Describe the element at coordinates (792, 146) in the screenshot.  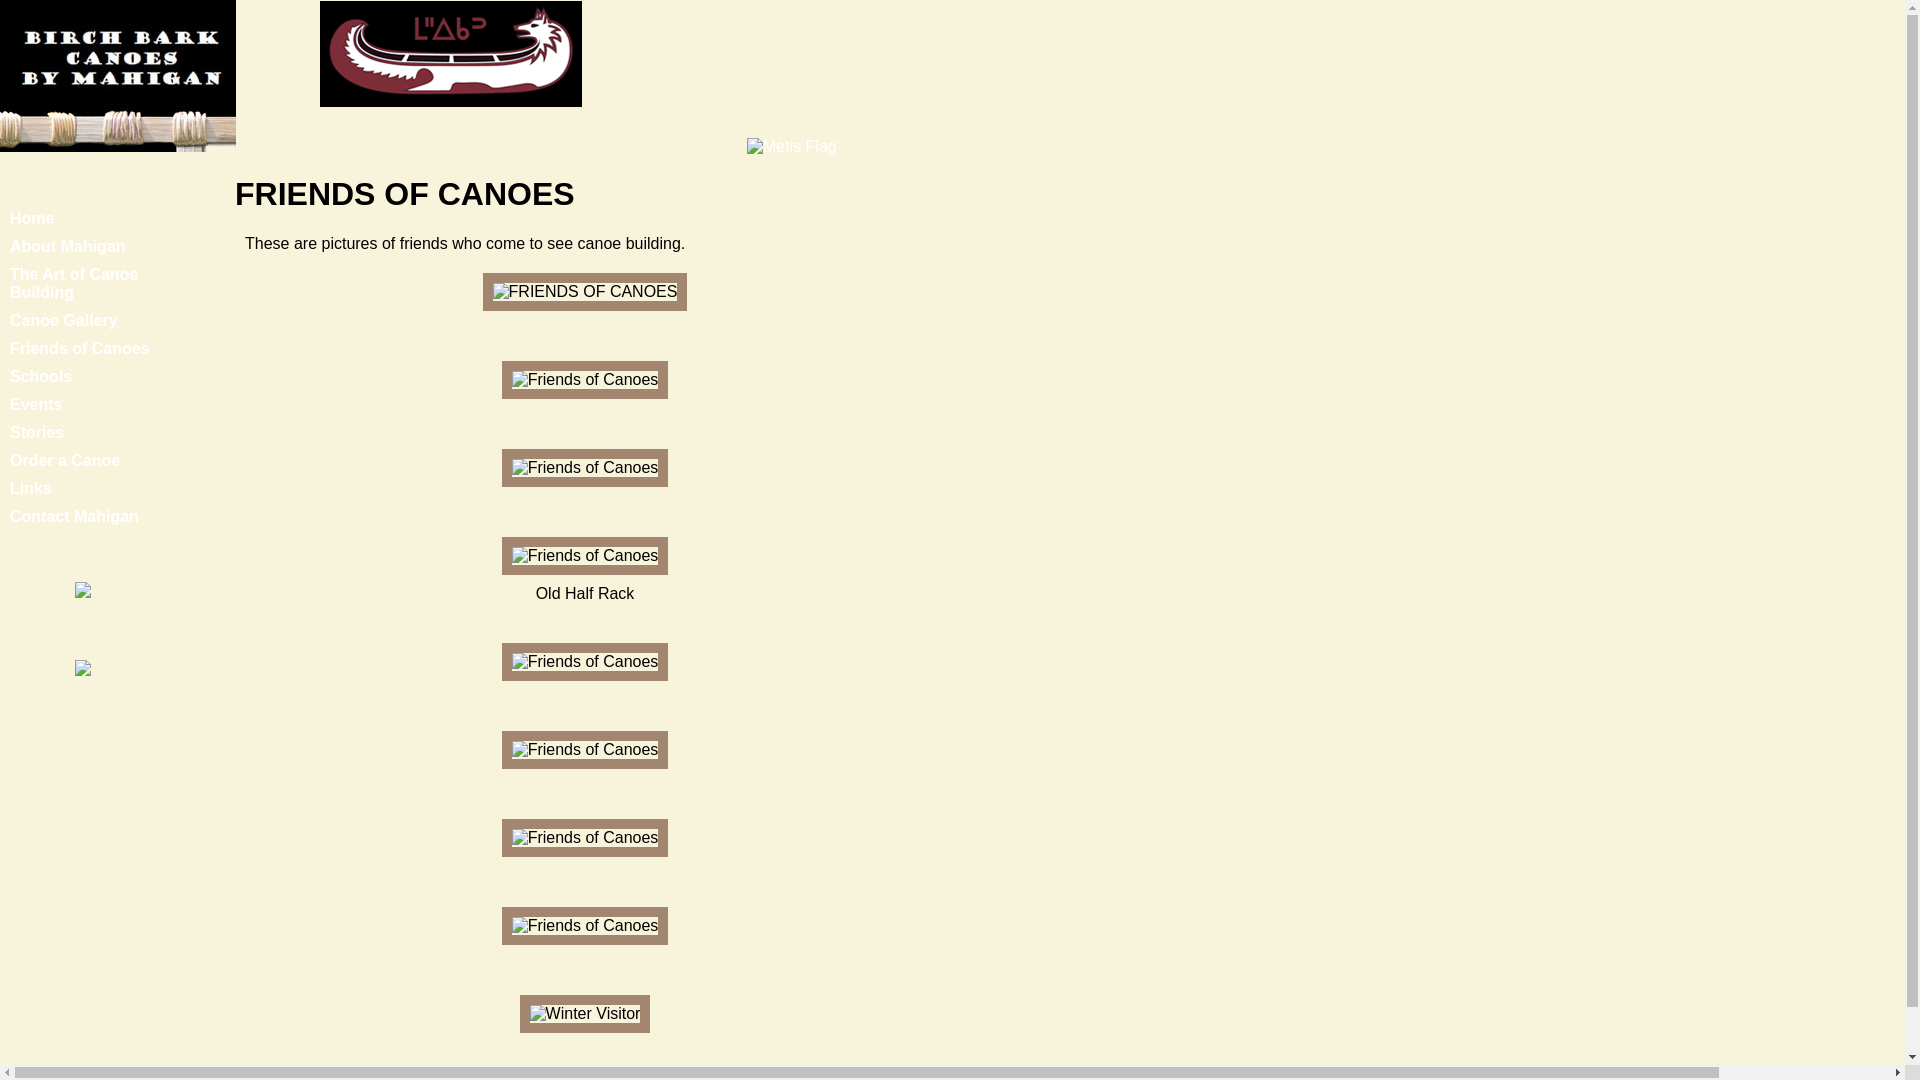
I see `Metis Flag` at that location.